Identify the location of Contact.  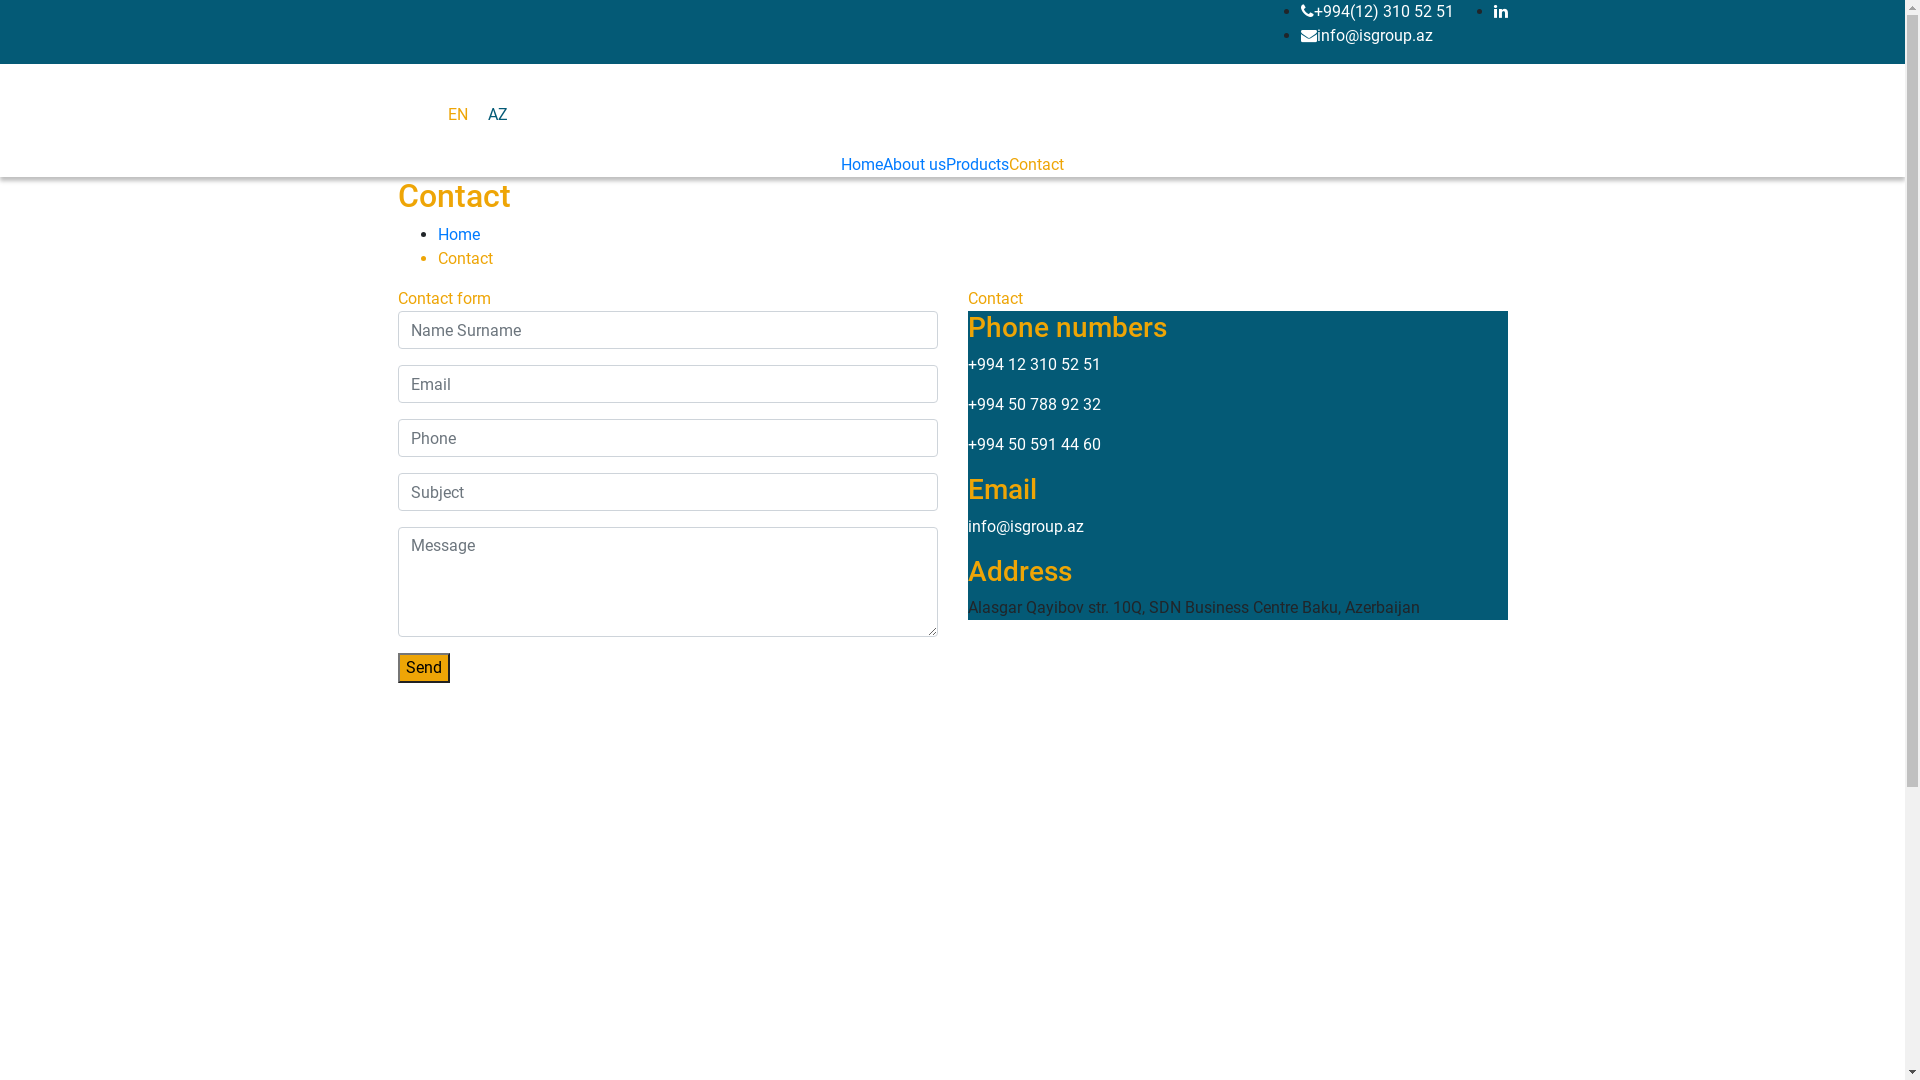
(1036, 164).